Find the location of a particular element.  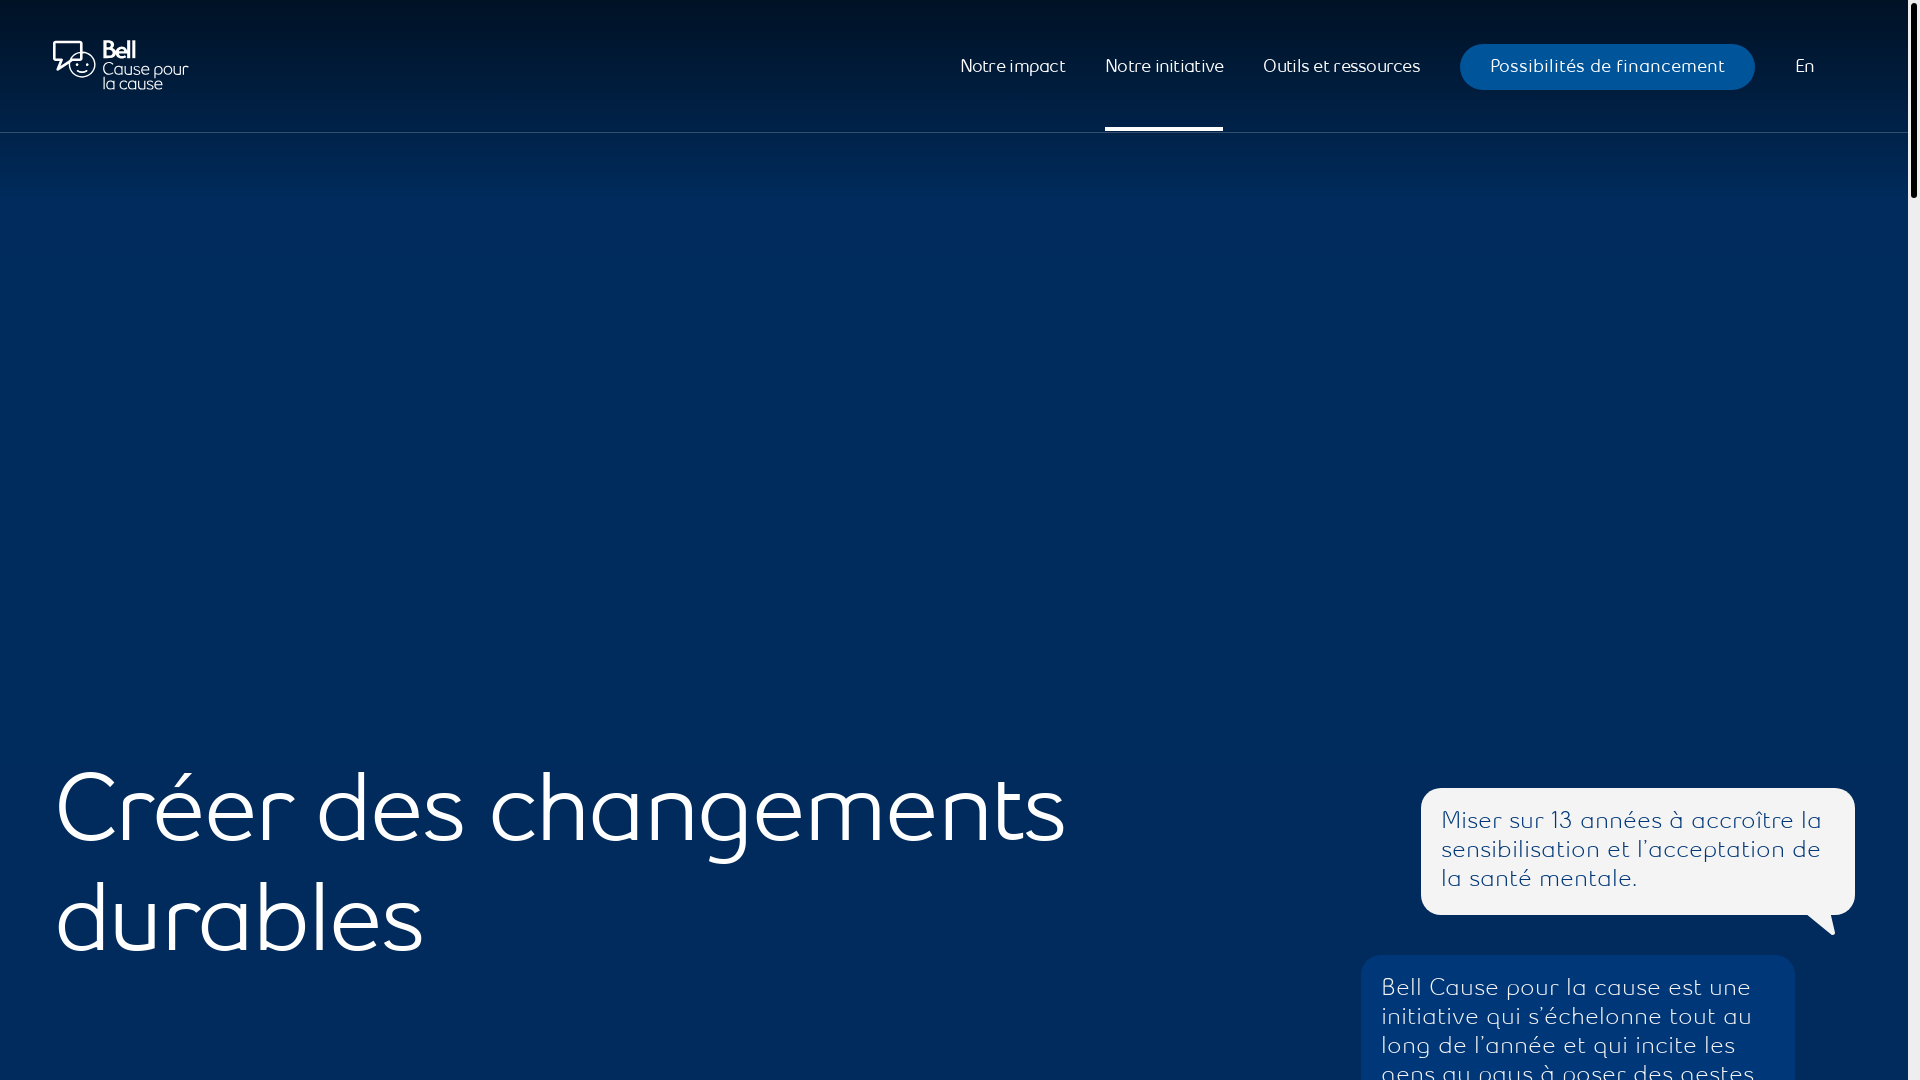

Notre impact is located at coordinates (1012, 67).